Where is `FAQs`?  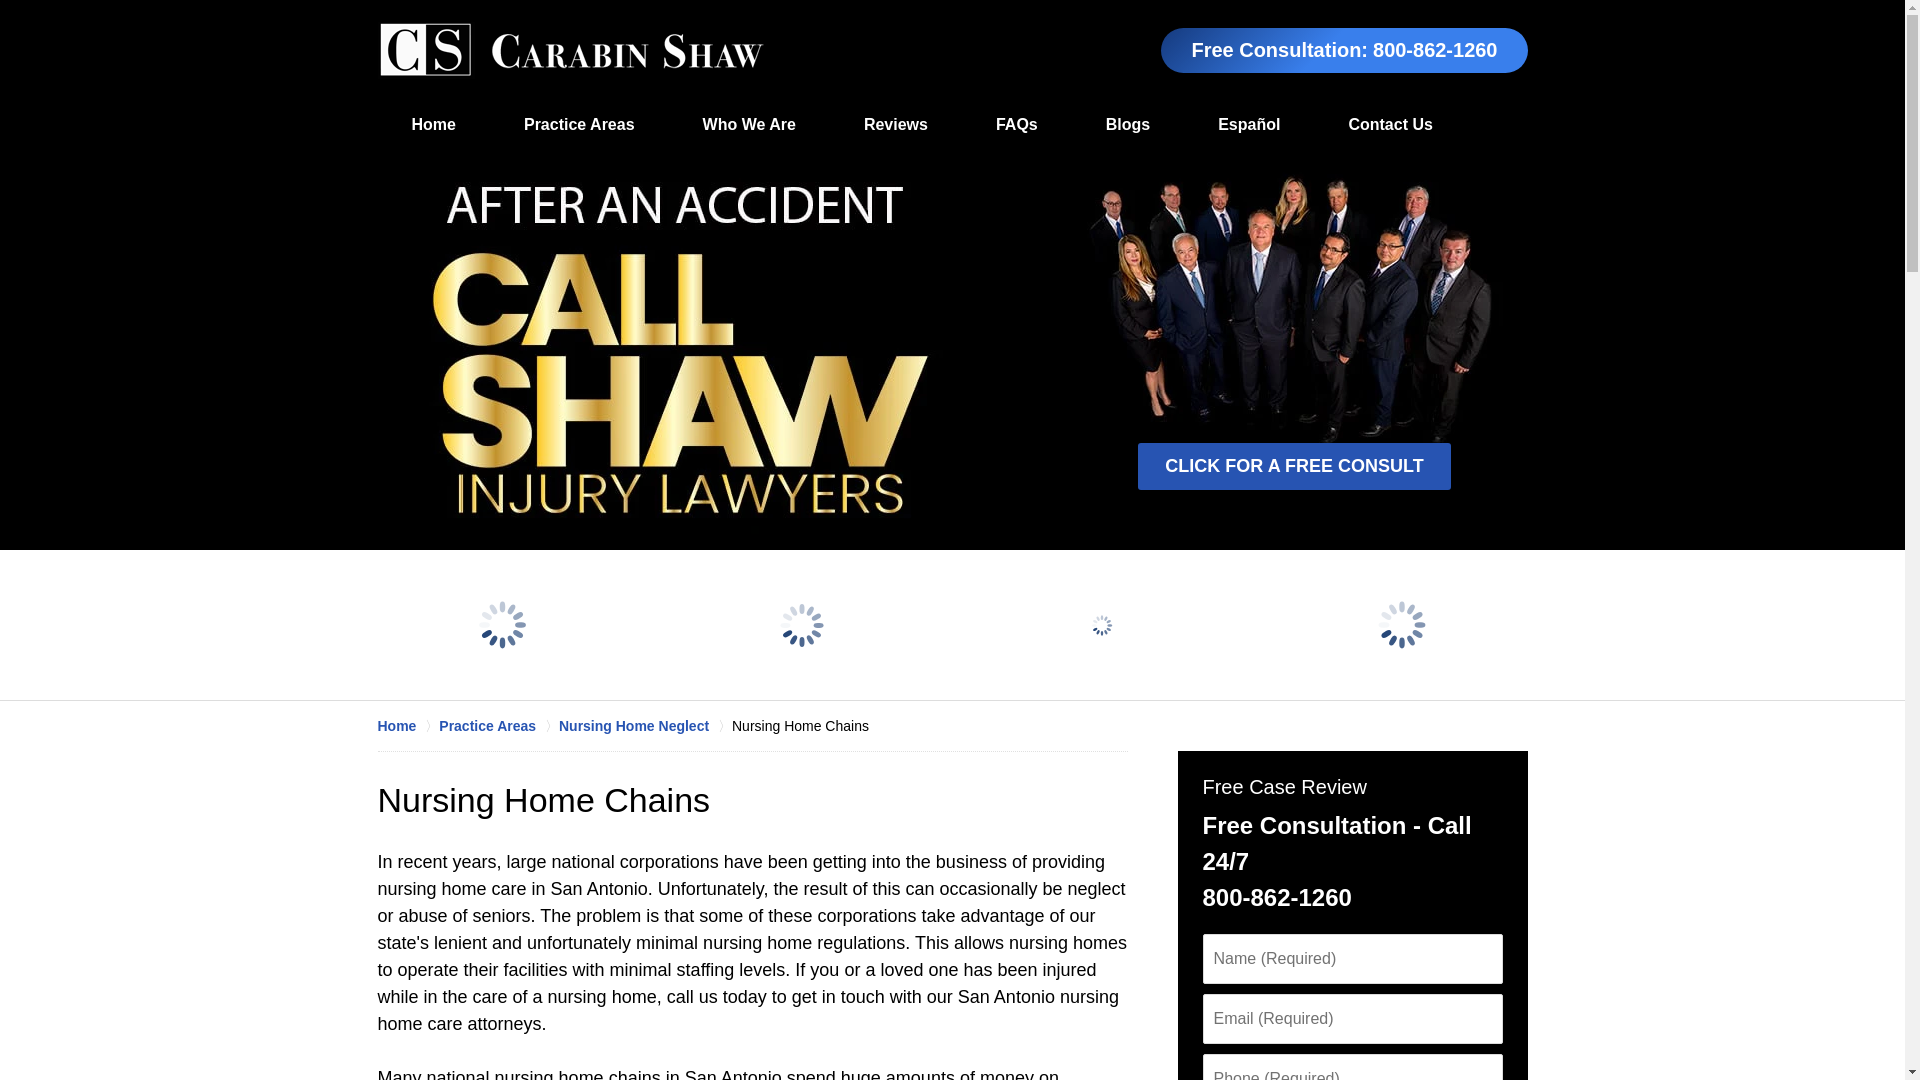 FAQs is located at coordinates (1016, 125).